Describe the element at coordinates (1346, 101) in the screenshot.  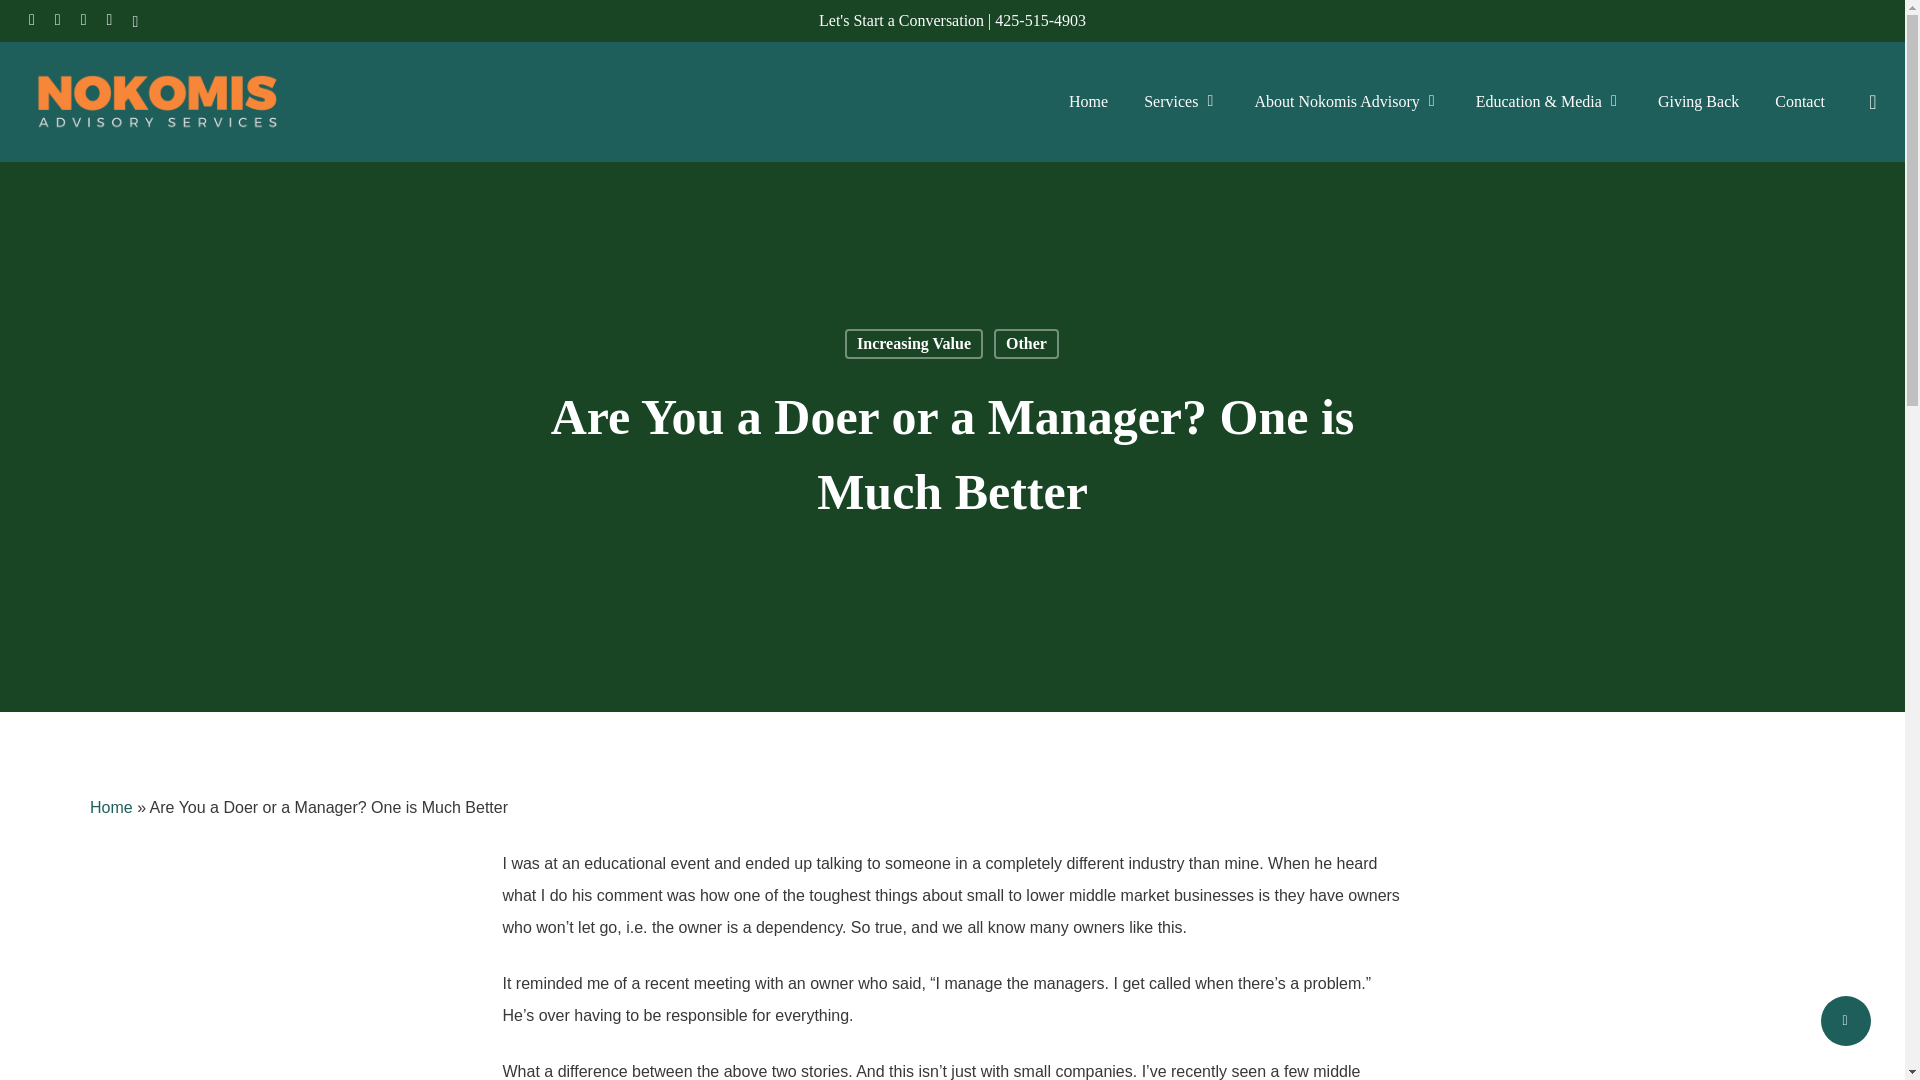
I see `About Nokomis Advisory` at that location.